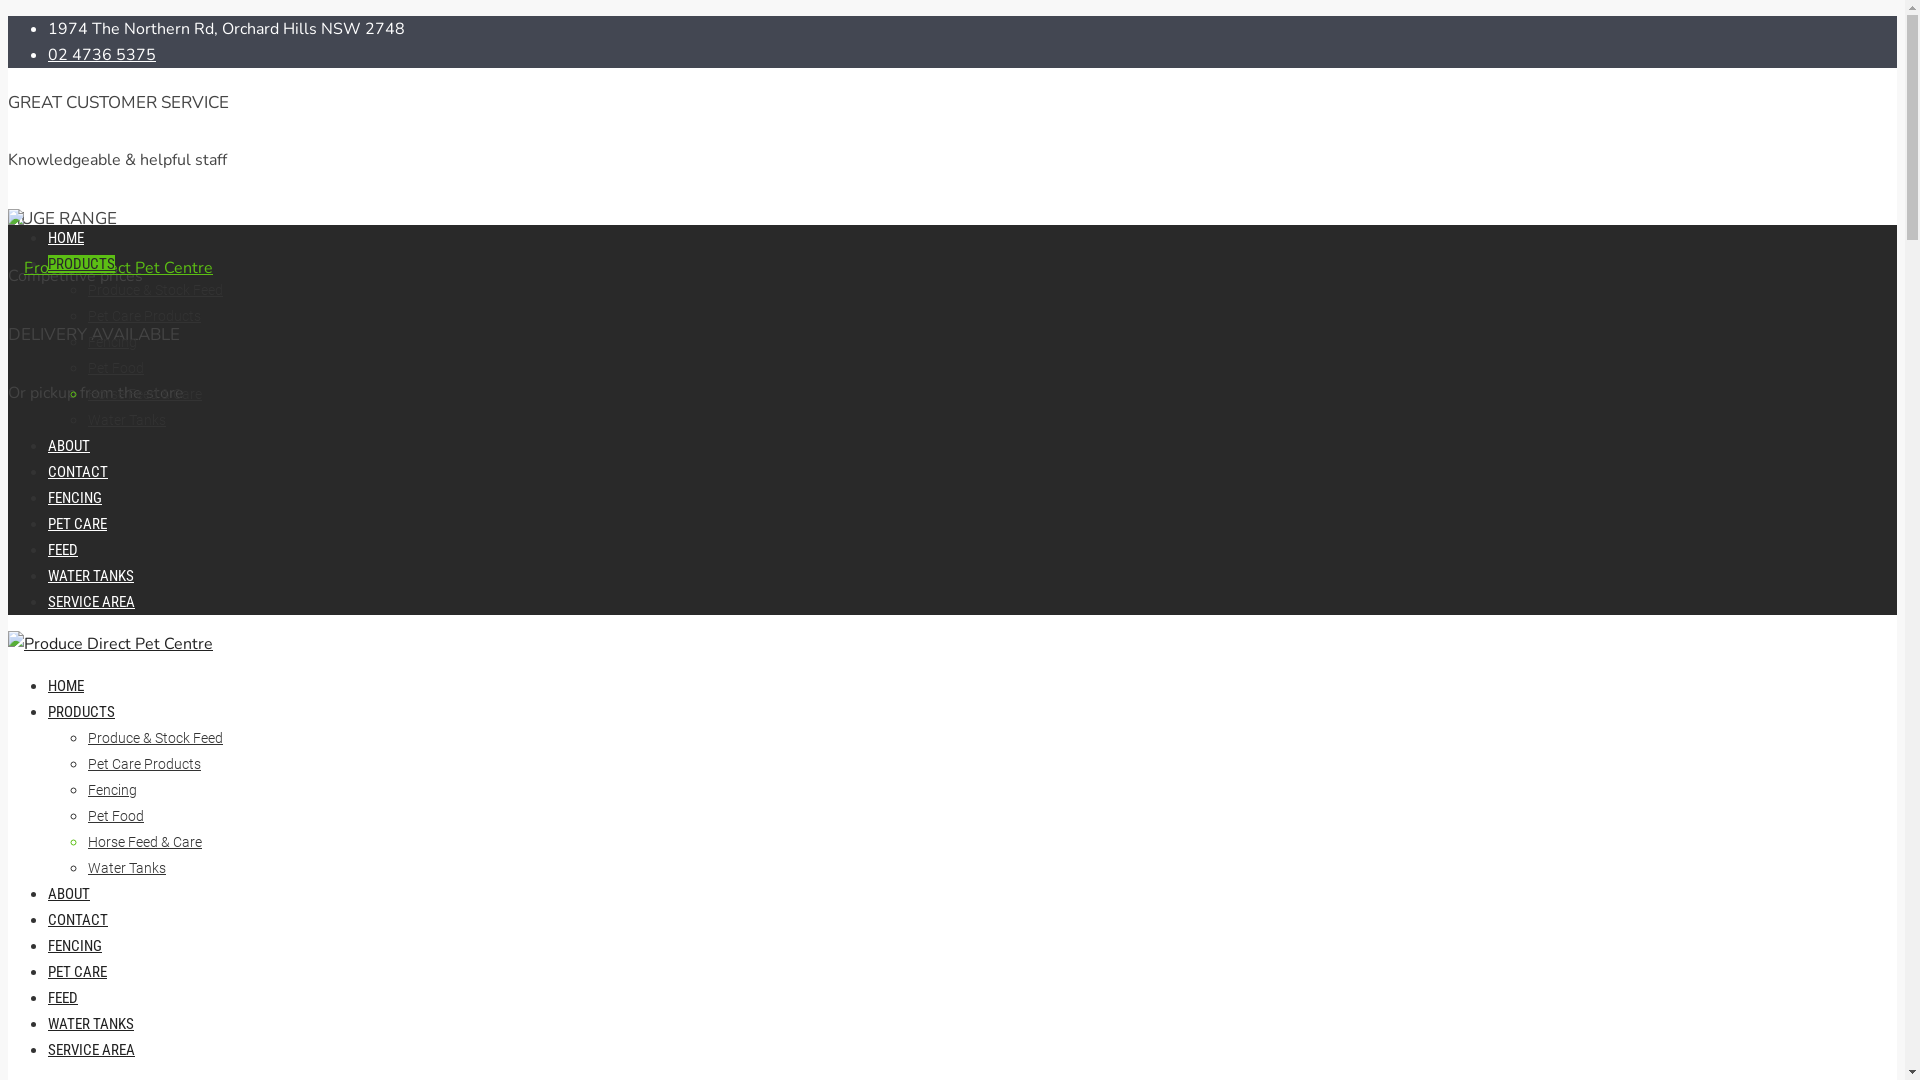 Image resolution: width=1920 pixels, height=1080 pixels. Describe the element at coordinates (91, 1024) in the screenshot. I see `WATER TANKS` at that location.